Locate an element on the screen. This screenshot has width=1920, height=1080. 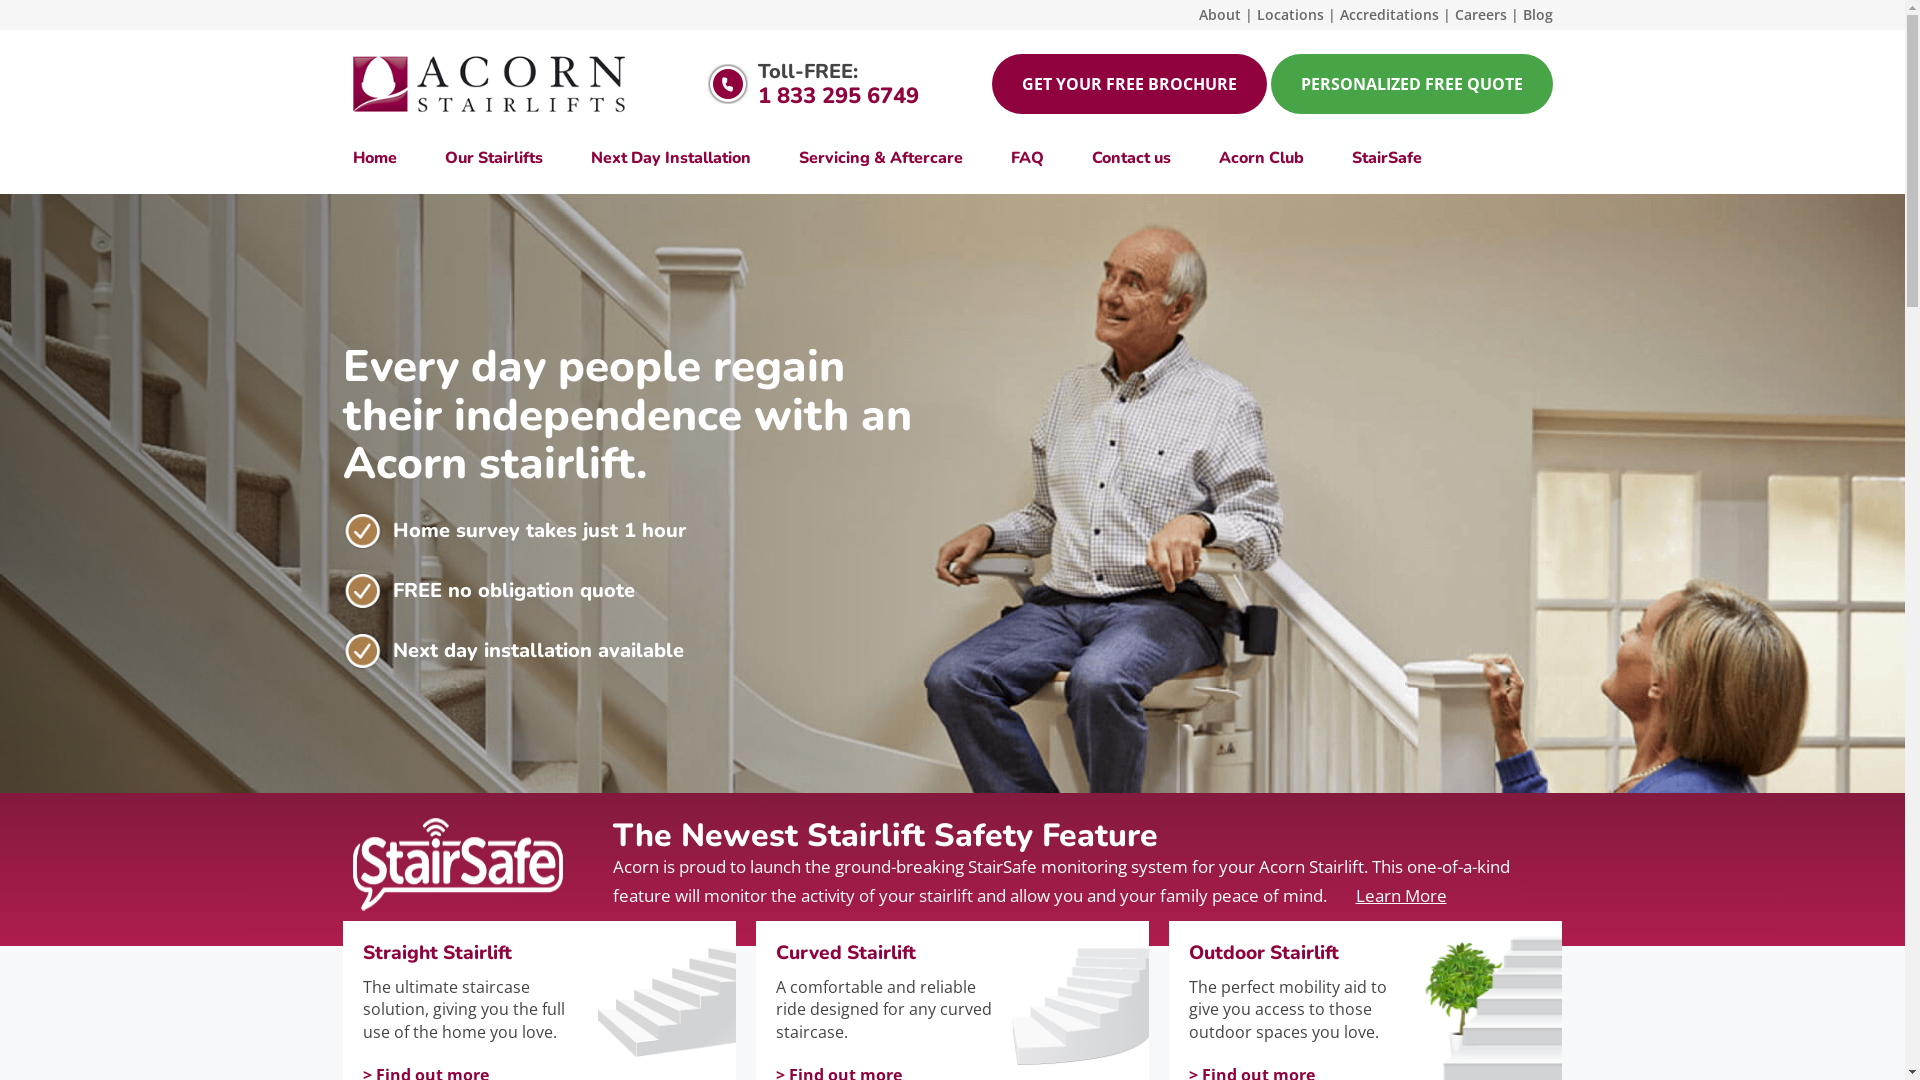
Next day installation available is located at coordinates (538, 650).